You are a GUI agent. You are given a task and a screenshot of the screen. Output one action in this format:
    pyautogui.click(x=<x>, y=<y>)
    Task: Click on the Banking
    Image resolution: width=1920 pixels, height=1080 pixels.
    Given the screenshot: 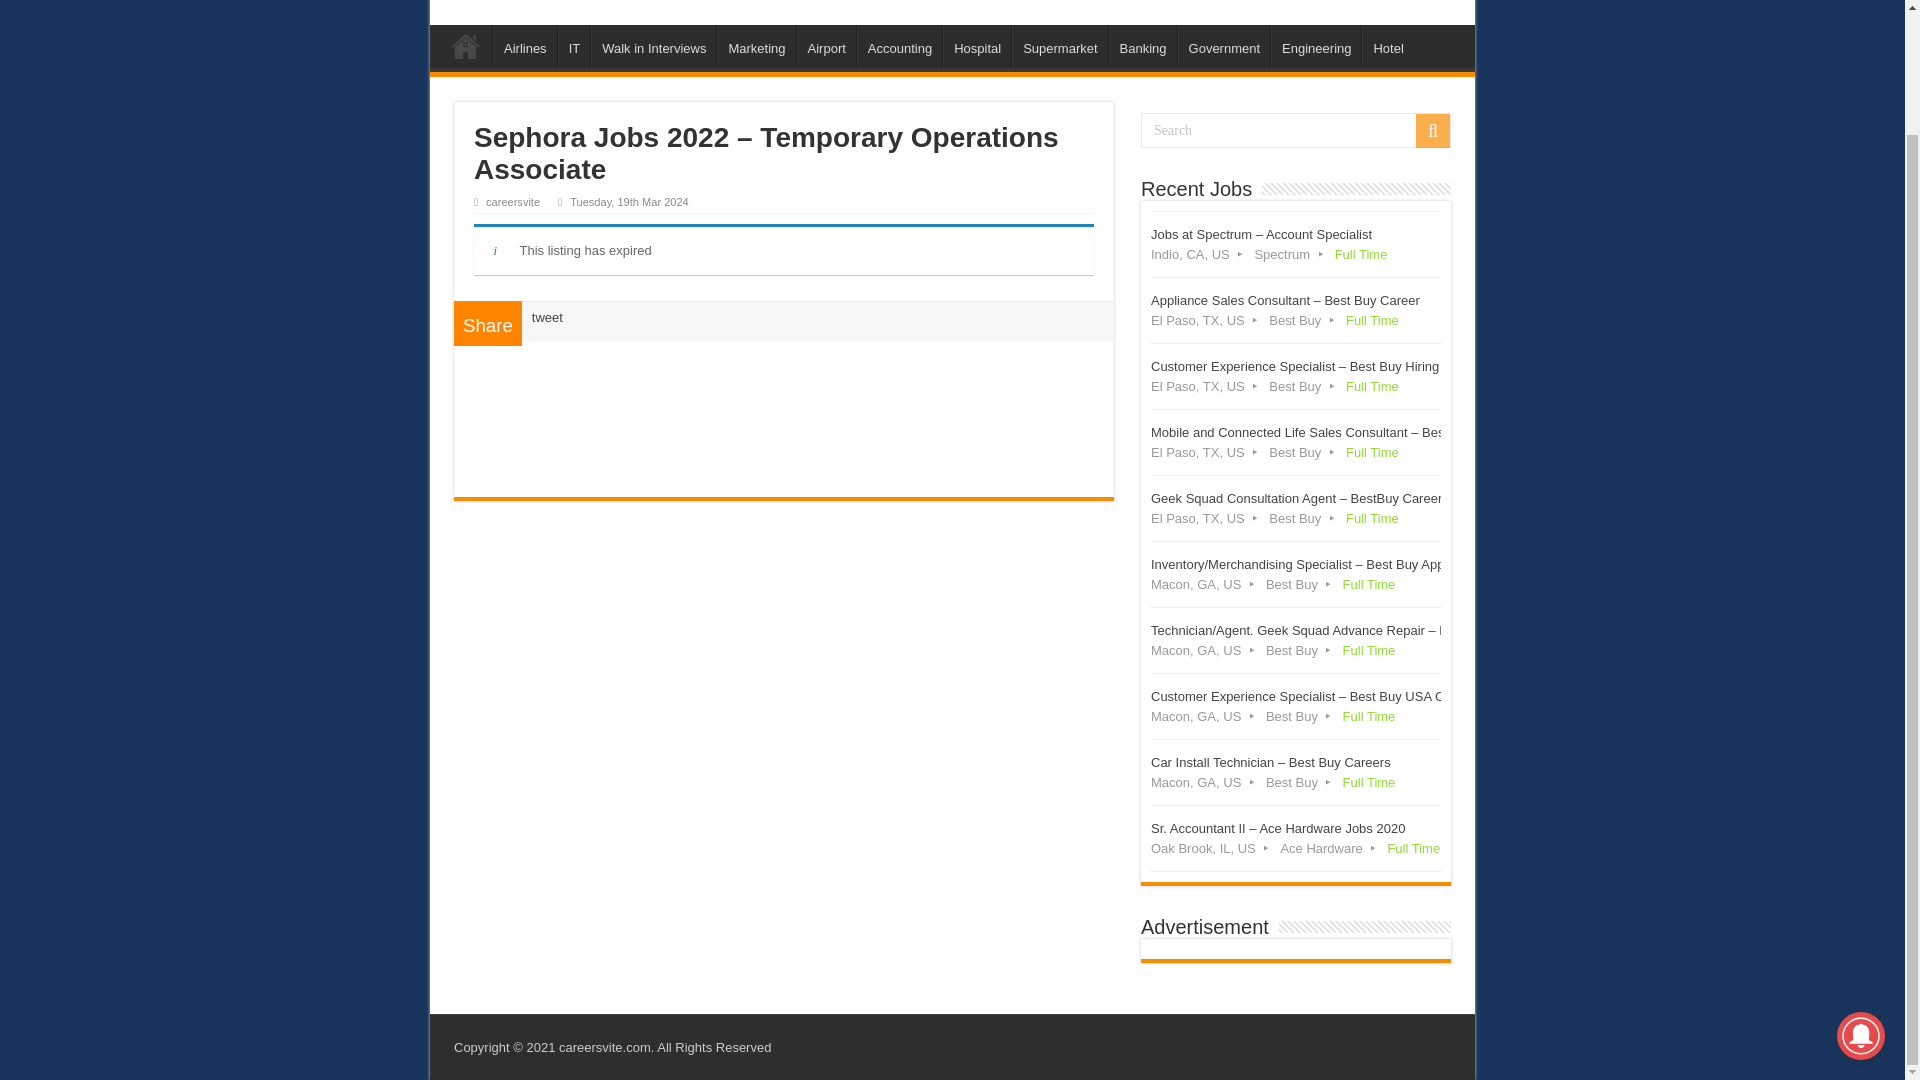 What is the action you would take?
    pyautogui.click(x=1142, y=45)
    